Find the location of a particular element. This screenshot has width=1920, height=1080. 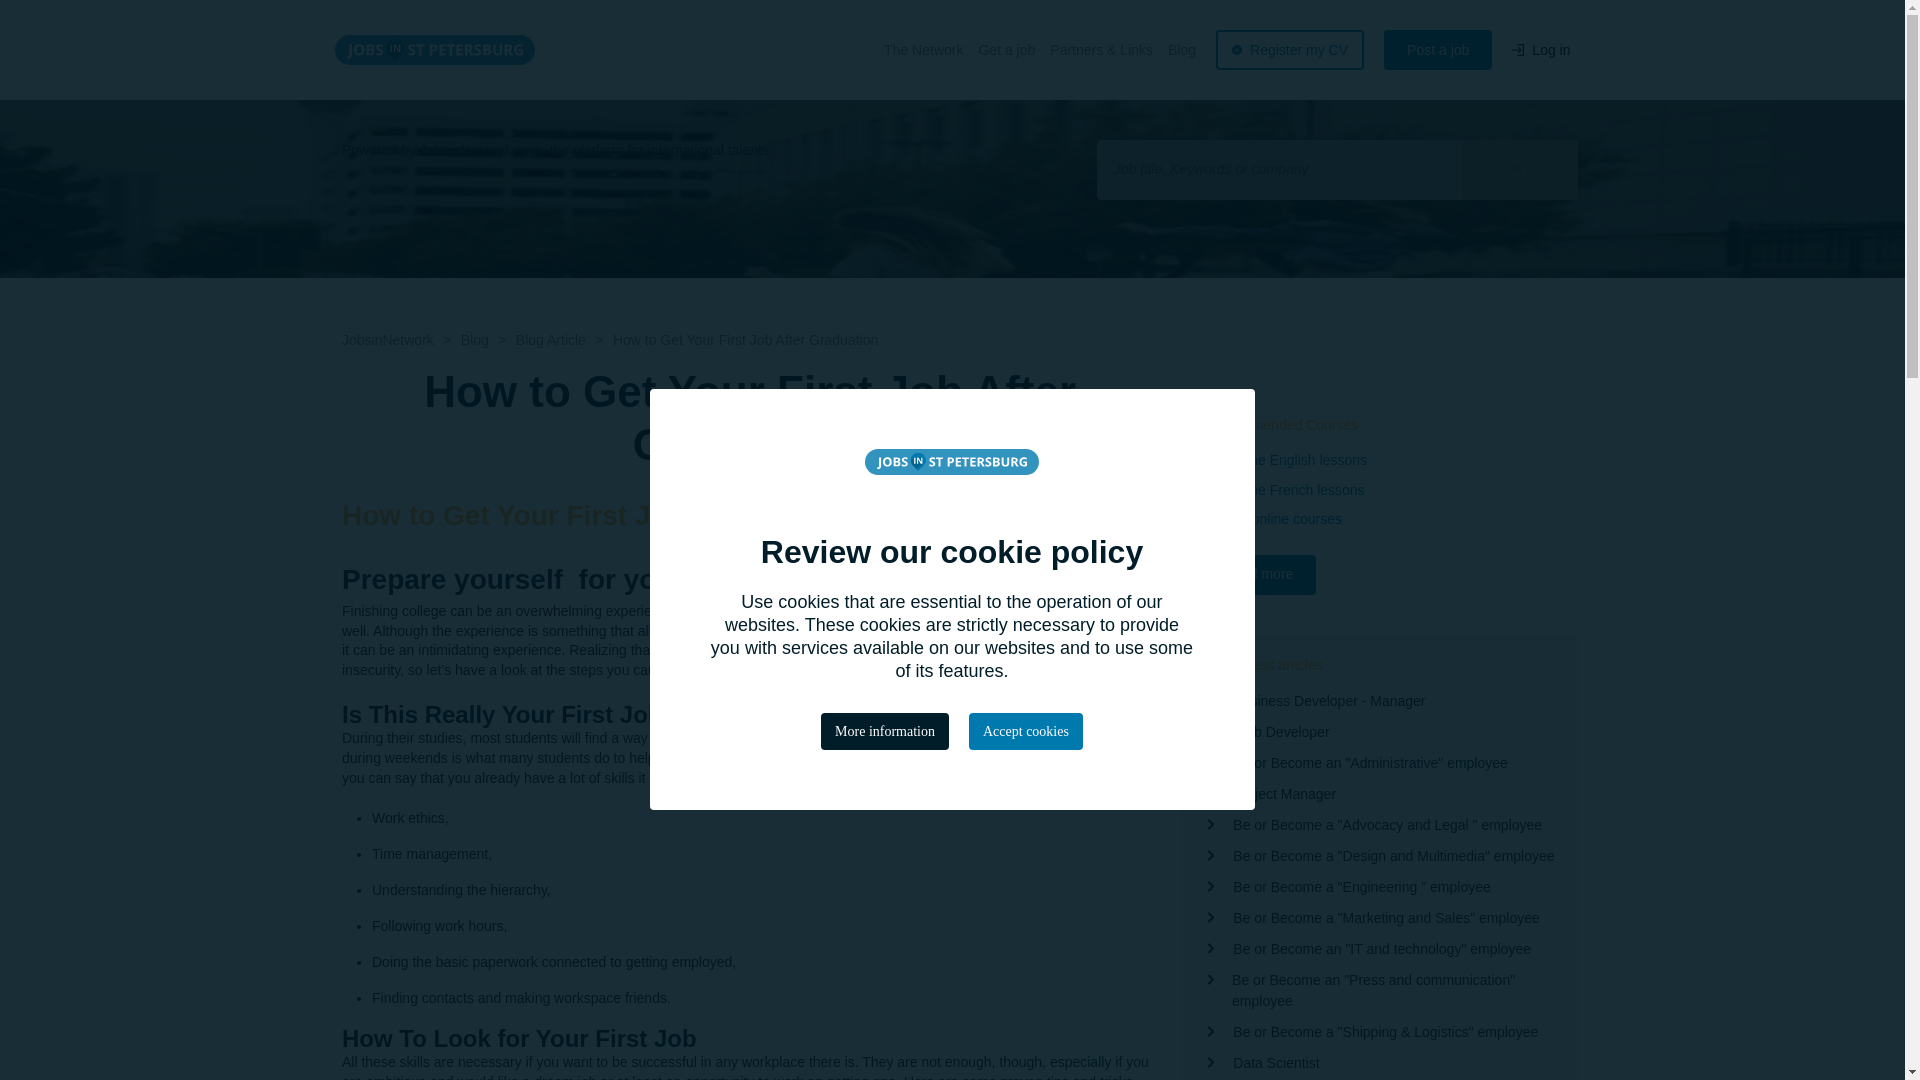

Be or Become a "Design and Multimedia" employee is located at coordinates (1392, 856).